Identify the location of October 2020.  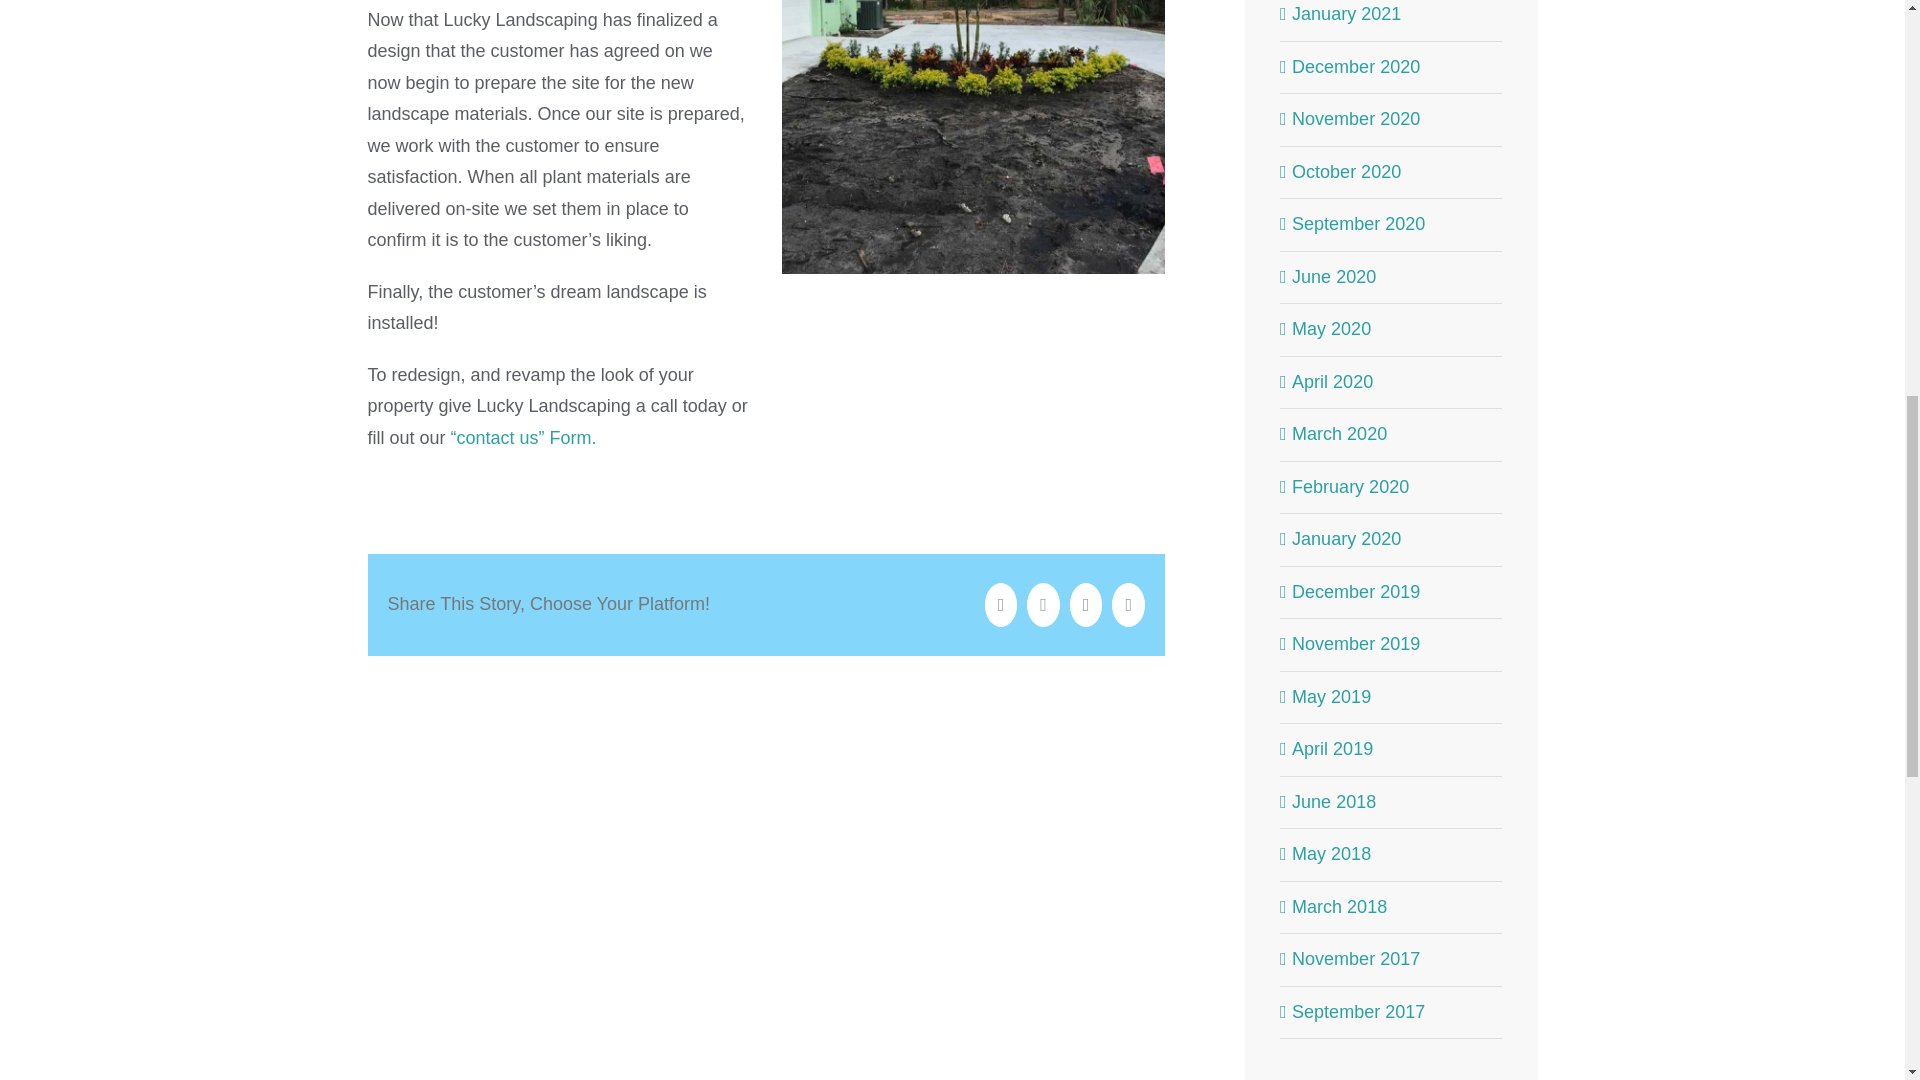
(1346, 172).